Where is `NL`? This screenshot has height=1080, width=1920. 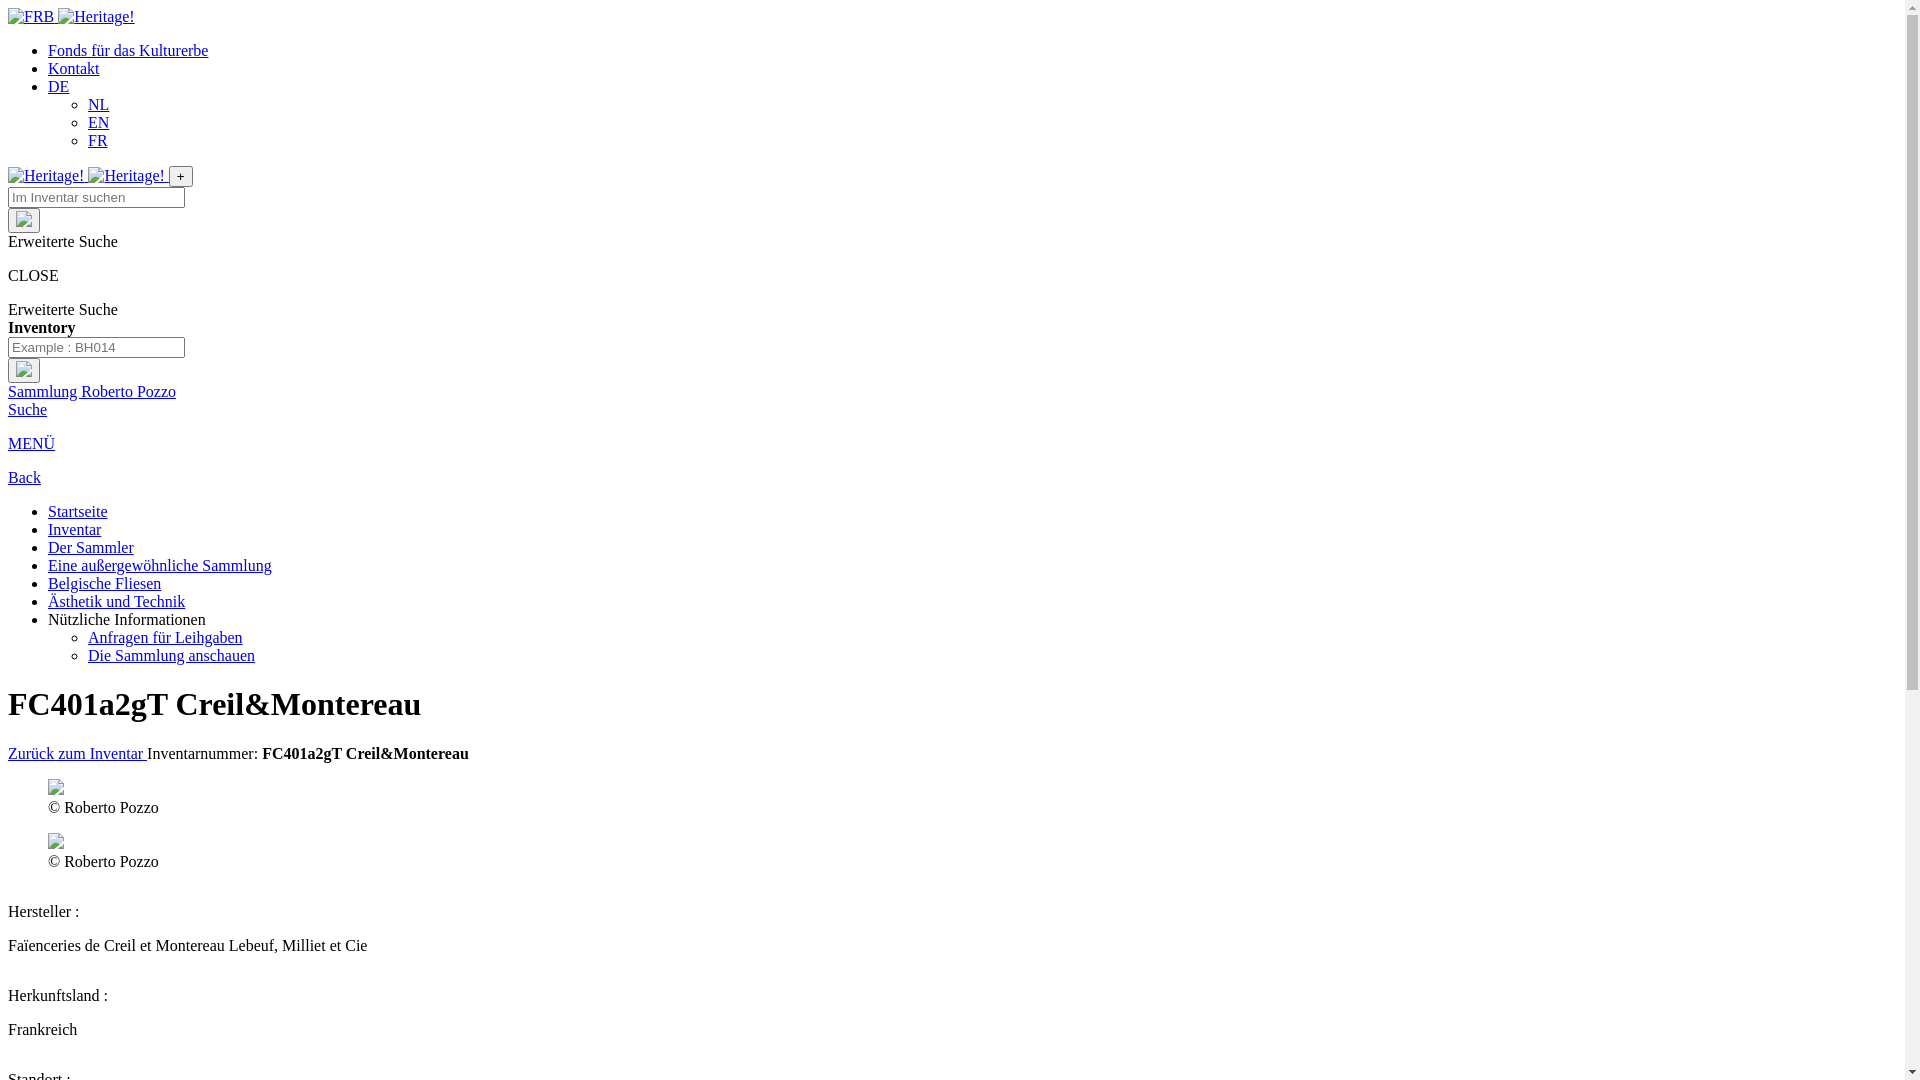
NL is located at coordinates (98, 104).